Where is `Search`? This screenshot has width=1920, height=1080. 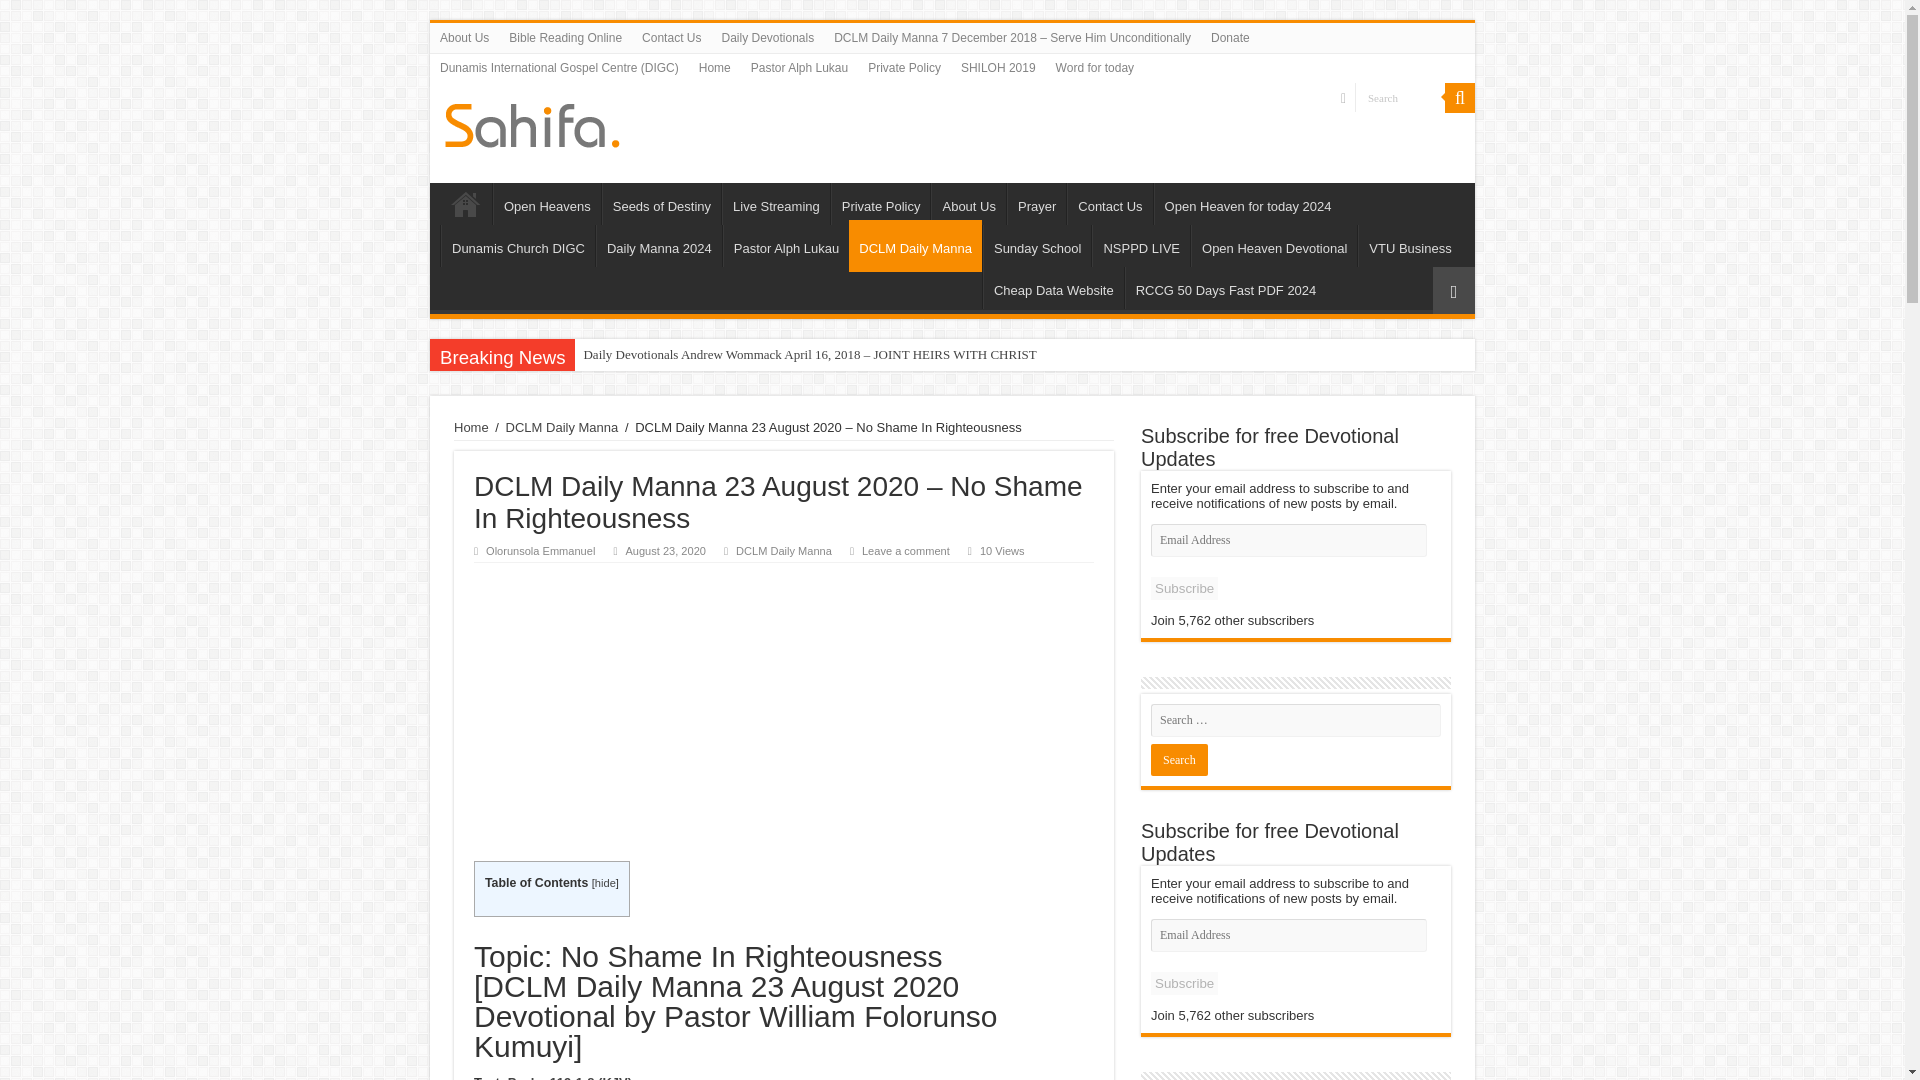 Search is located at coordinates (1178, 760).